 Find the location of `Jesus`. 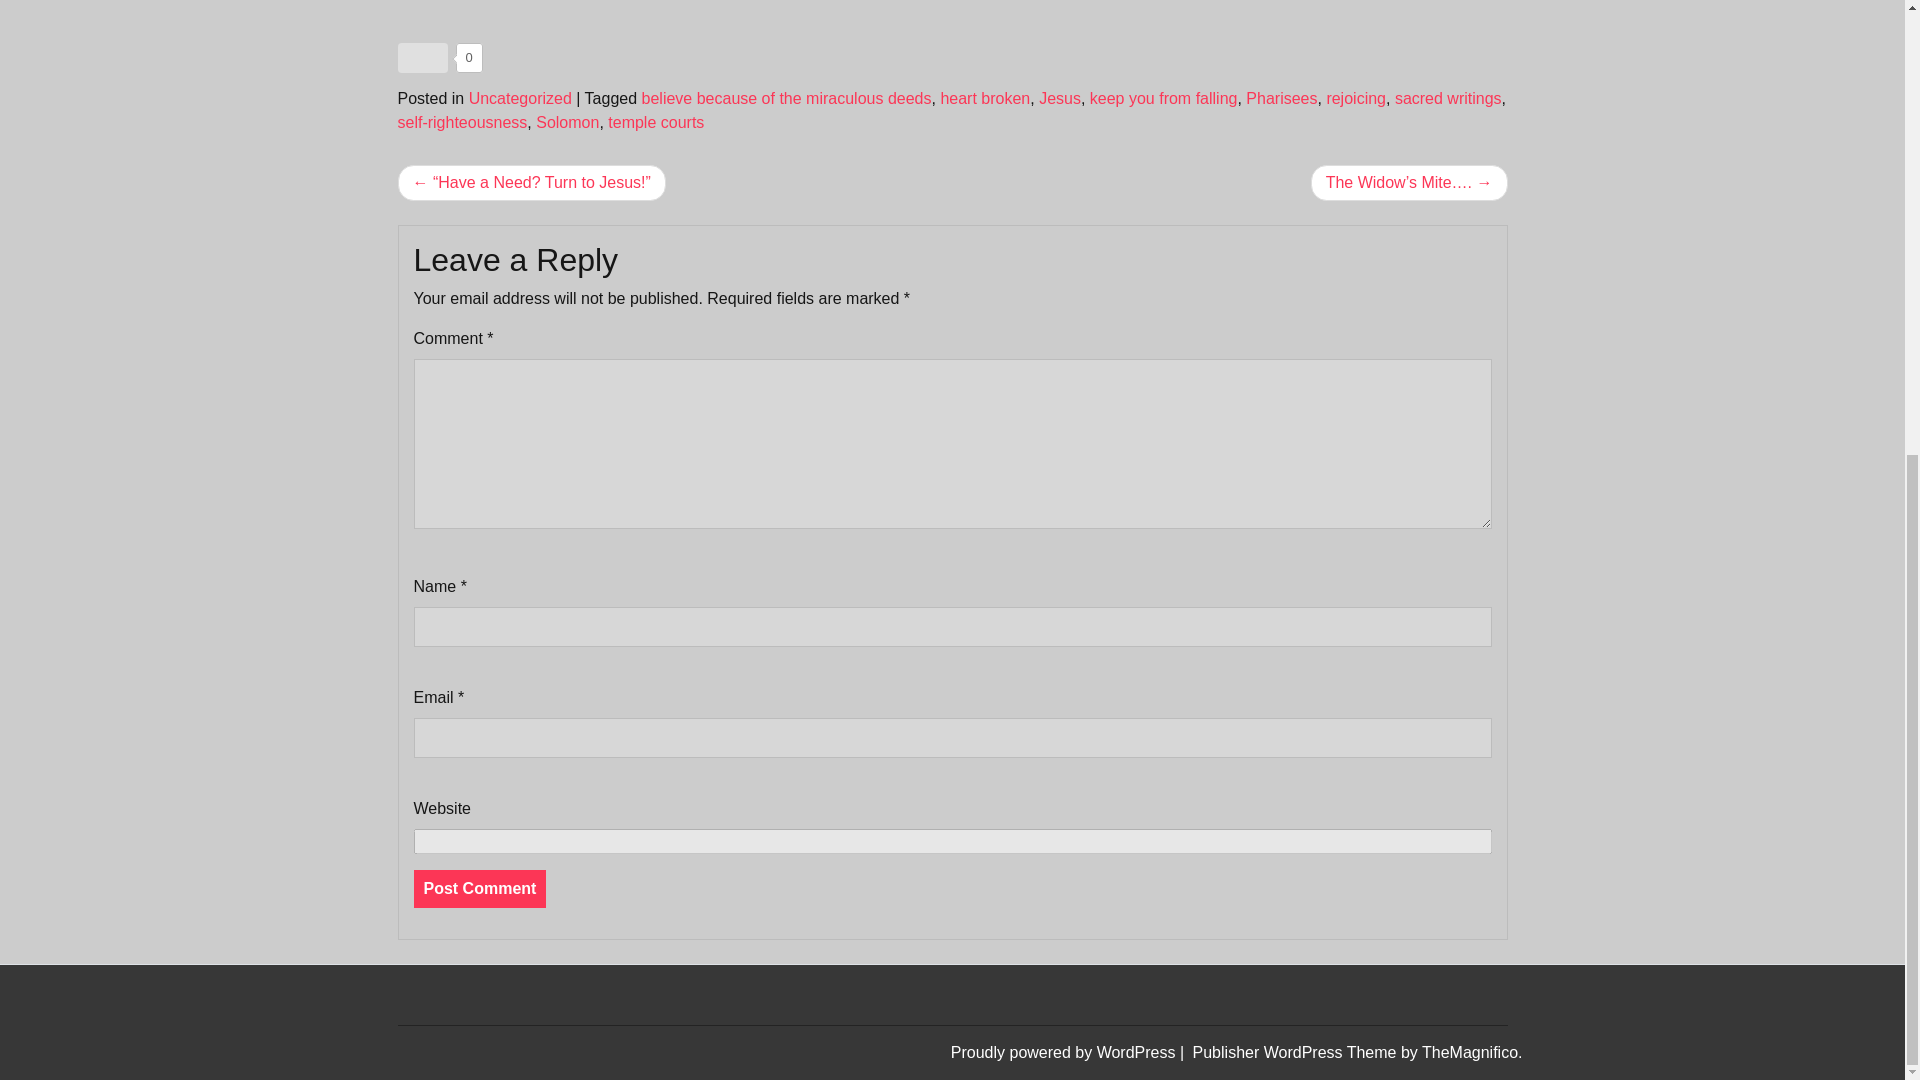

Jesus is located at coordinates (1059, 98).